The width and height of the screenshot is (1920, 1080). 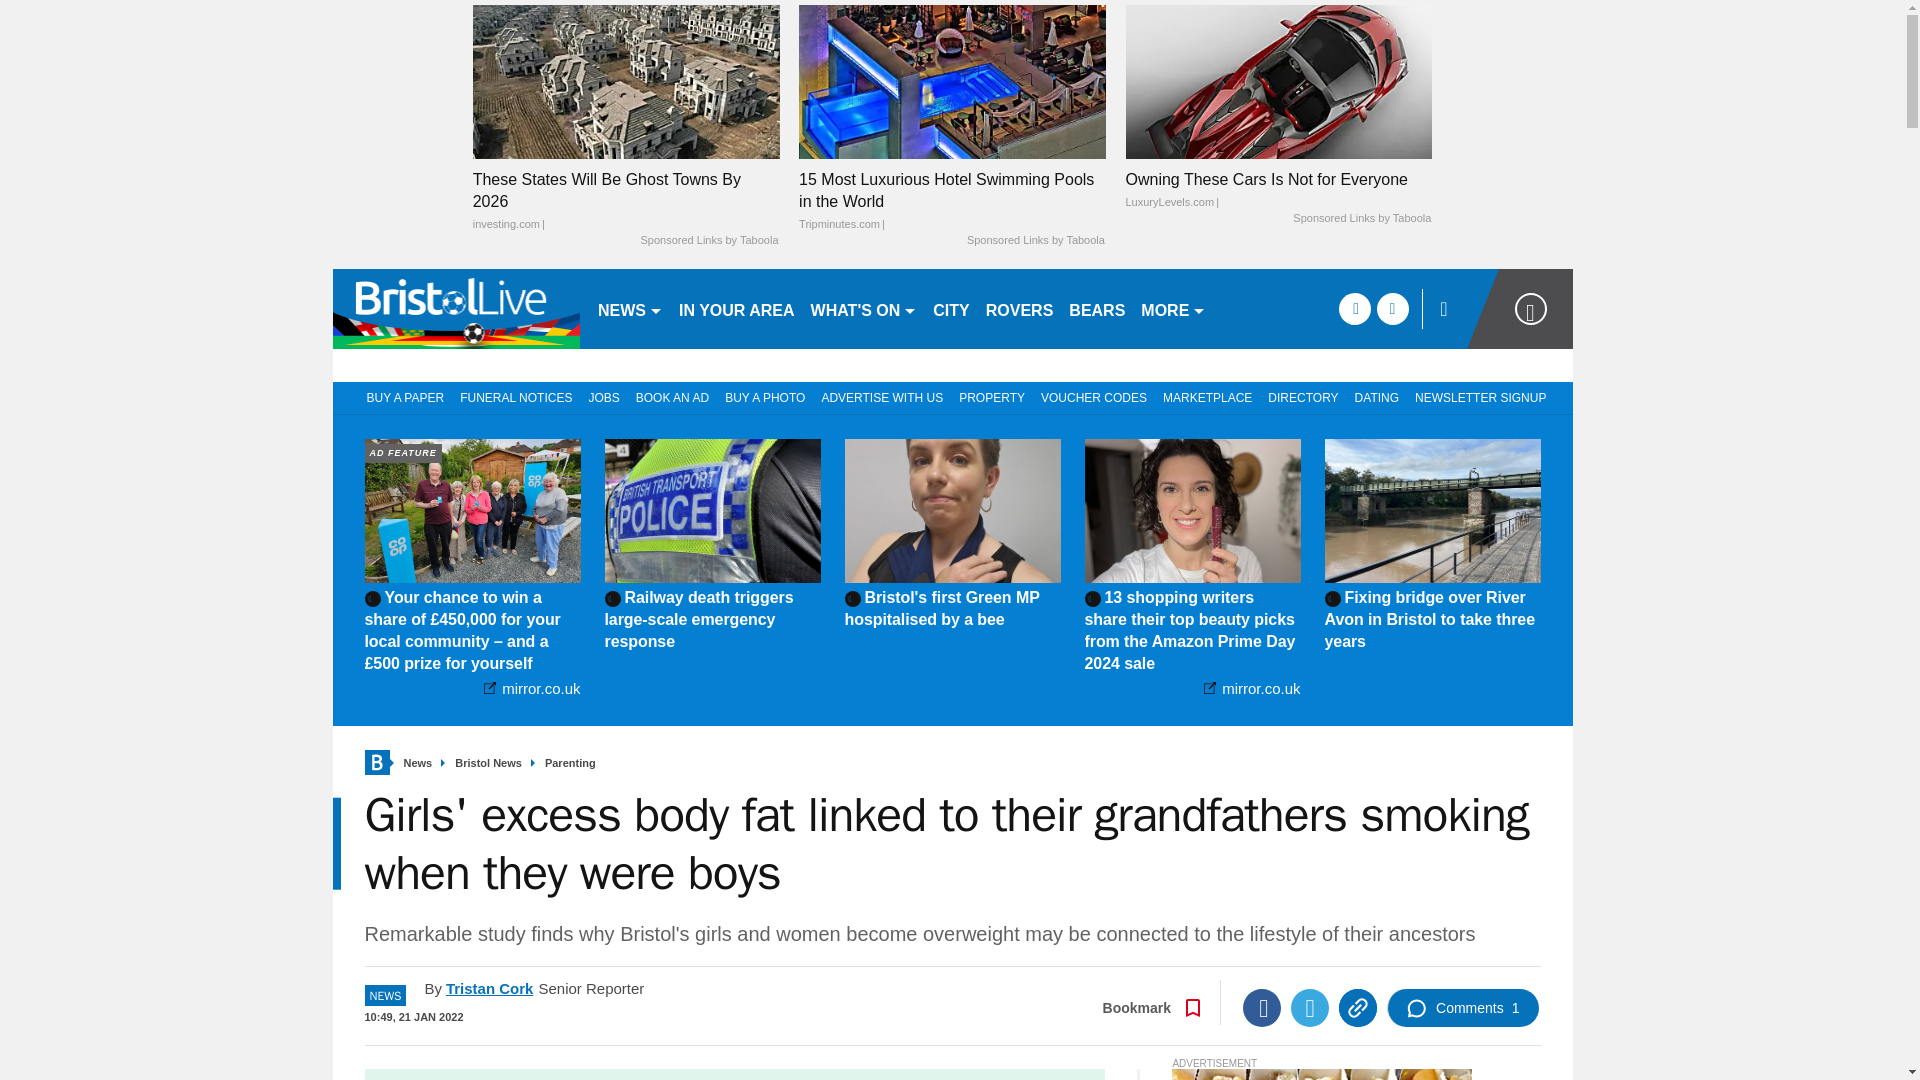 What do you see at coordinates (1361, 218) in the screenshot?
I see `Sponsored Links by Taboola` at bounding box center [1361, 218].